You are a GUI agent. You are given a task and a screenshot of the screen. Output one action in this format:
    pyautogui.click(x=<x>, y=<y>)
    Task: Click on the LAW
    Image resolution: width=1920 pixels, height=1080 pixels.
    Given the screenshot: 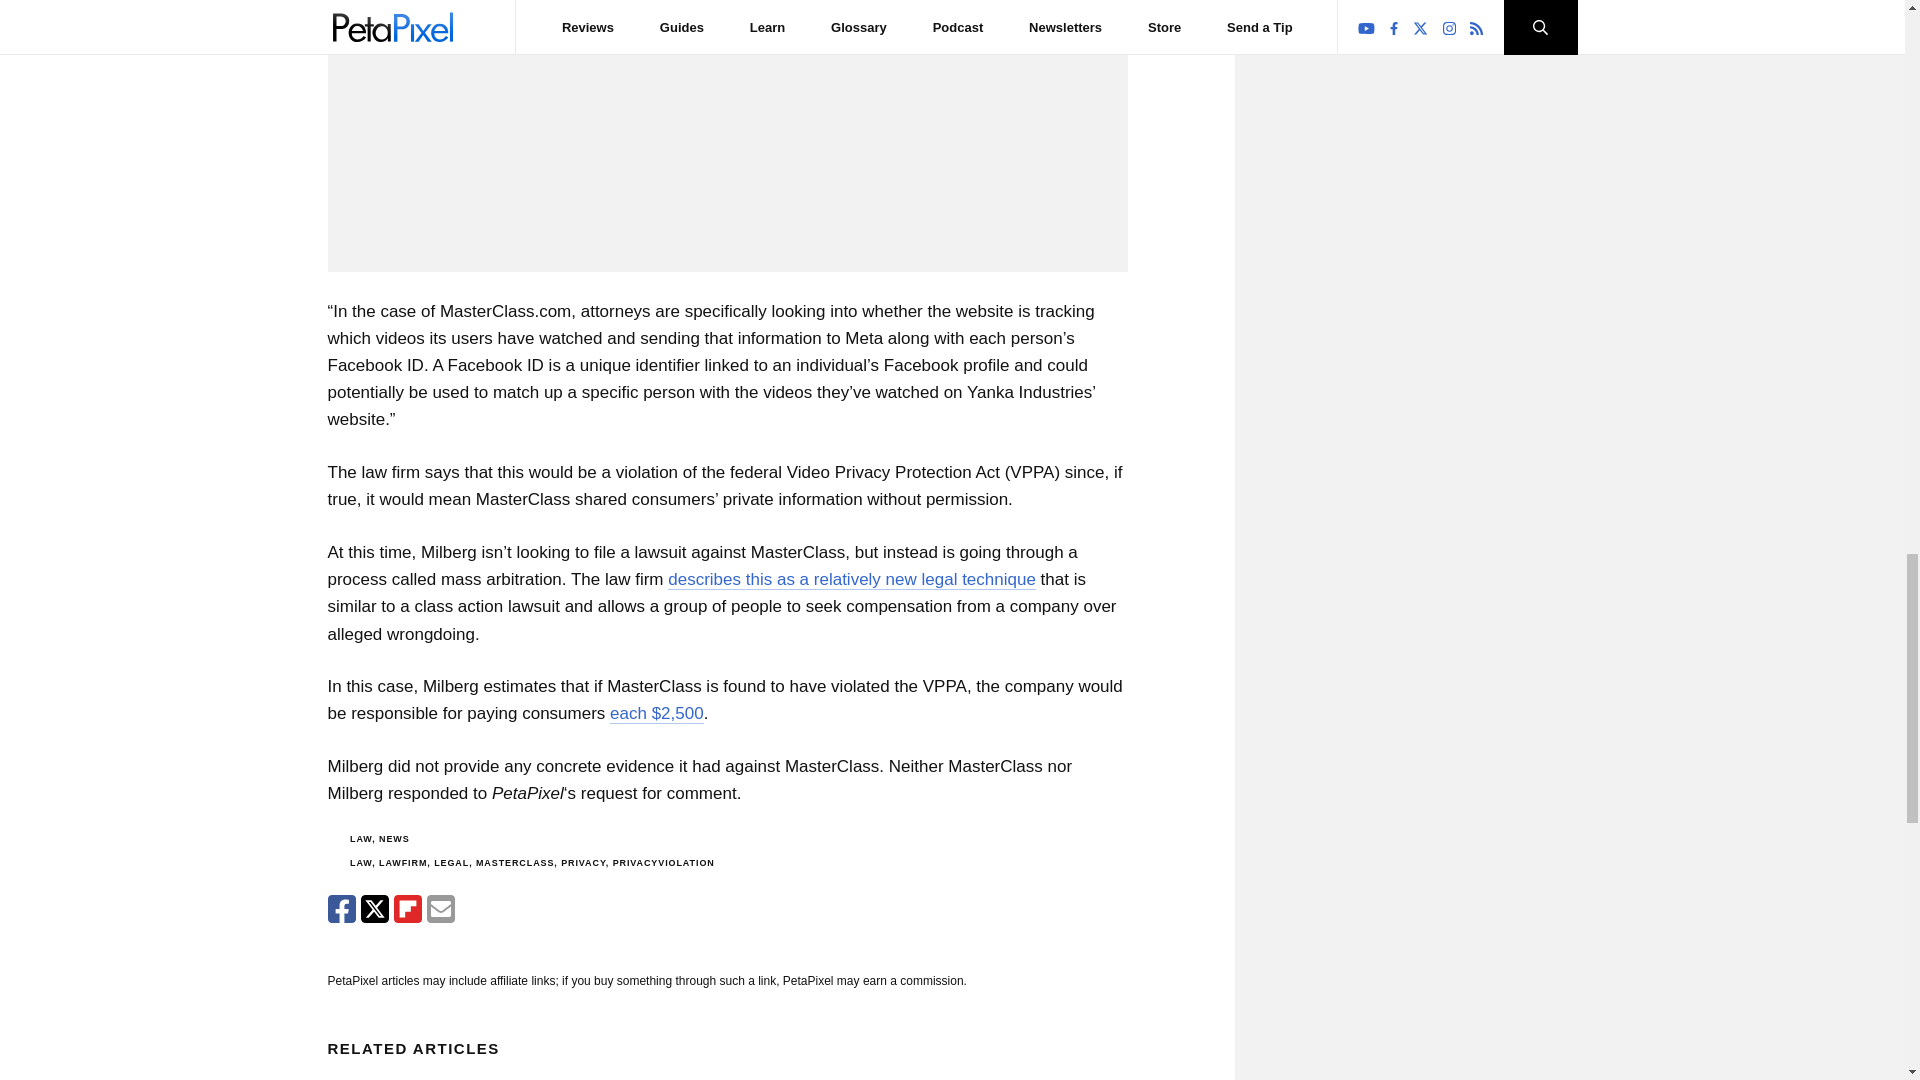 What is the action you would take?
    pyautogui.click(x=360, y=862)
    